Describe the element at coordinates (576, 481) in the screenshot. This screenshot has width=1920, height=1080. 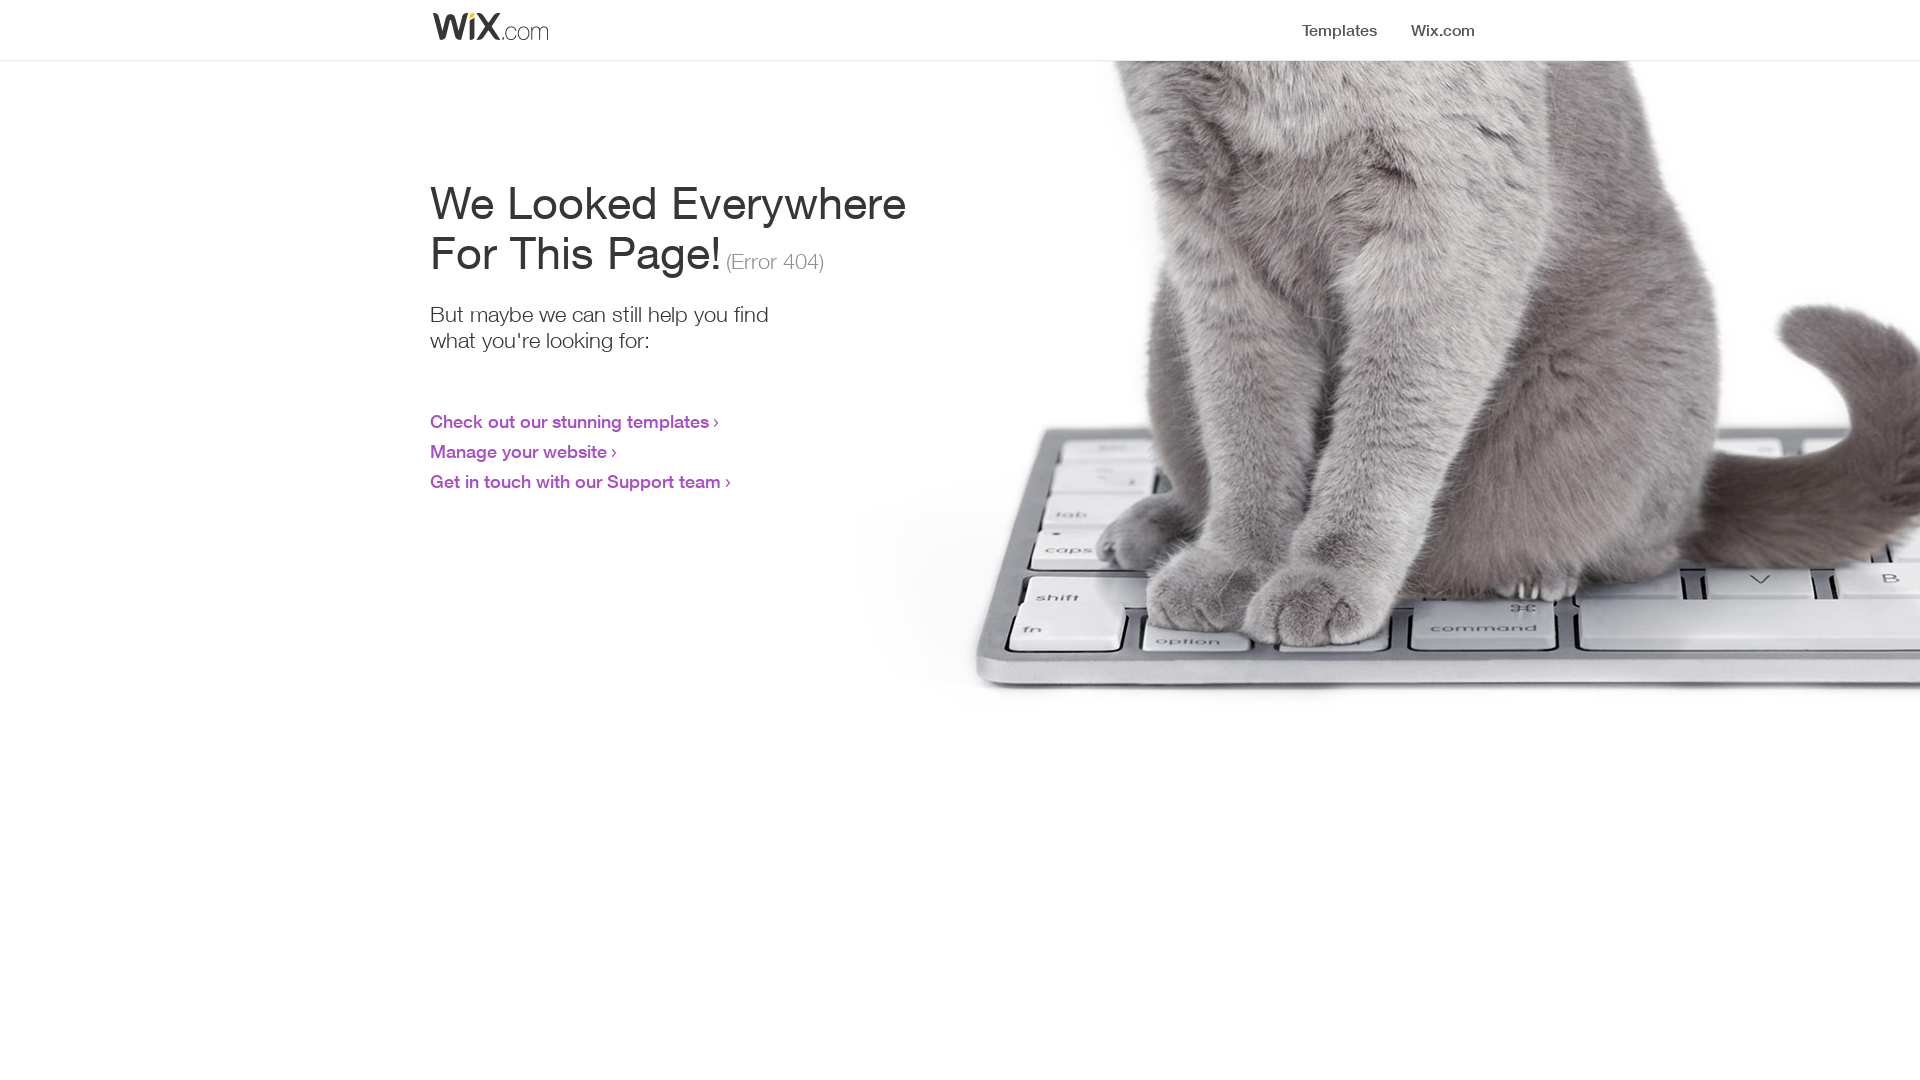
I see `Get in touch with our Support team` at that location.